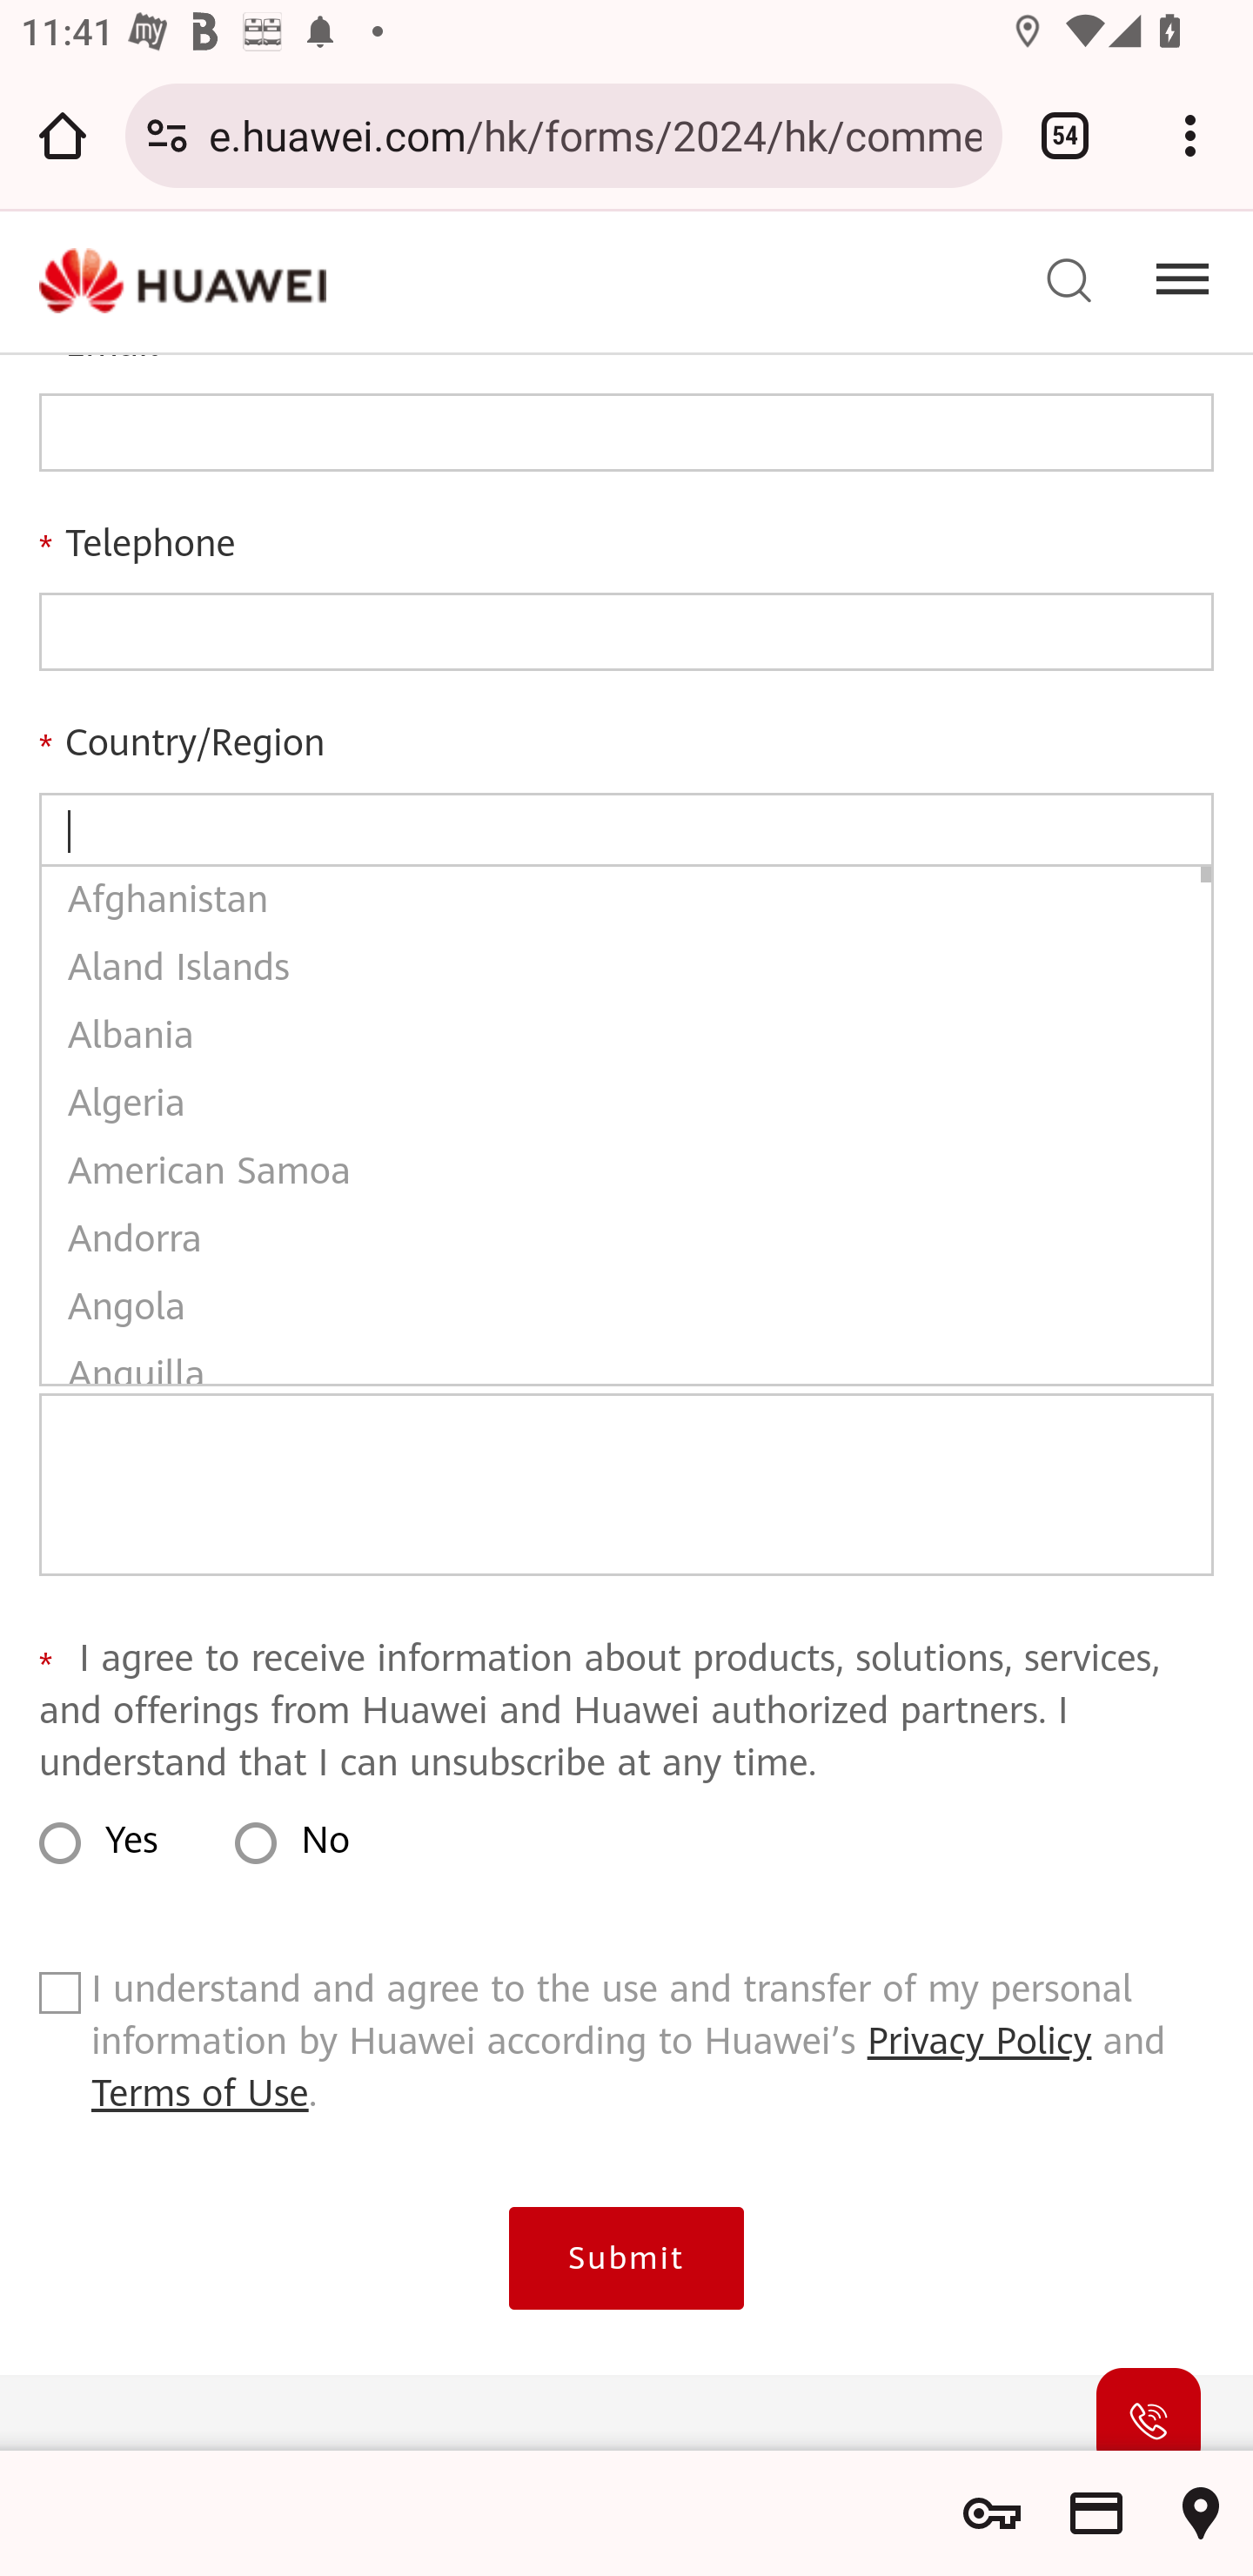  Describe the element at coordinates (1201, 2513) in the screenshot. I see `Show saved addresses` at that location.